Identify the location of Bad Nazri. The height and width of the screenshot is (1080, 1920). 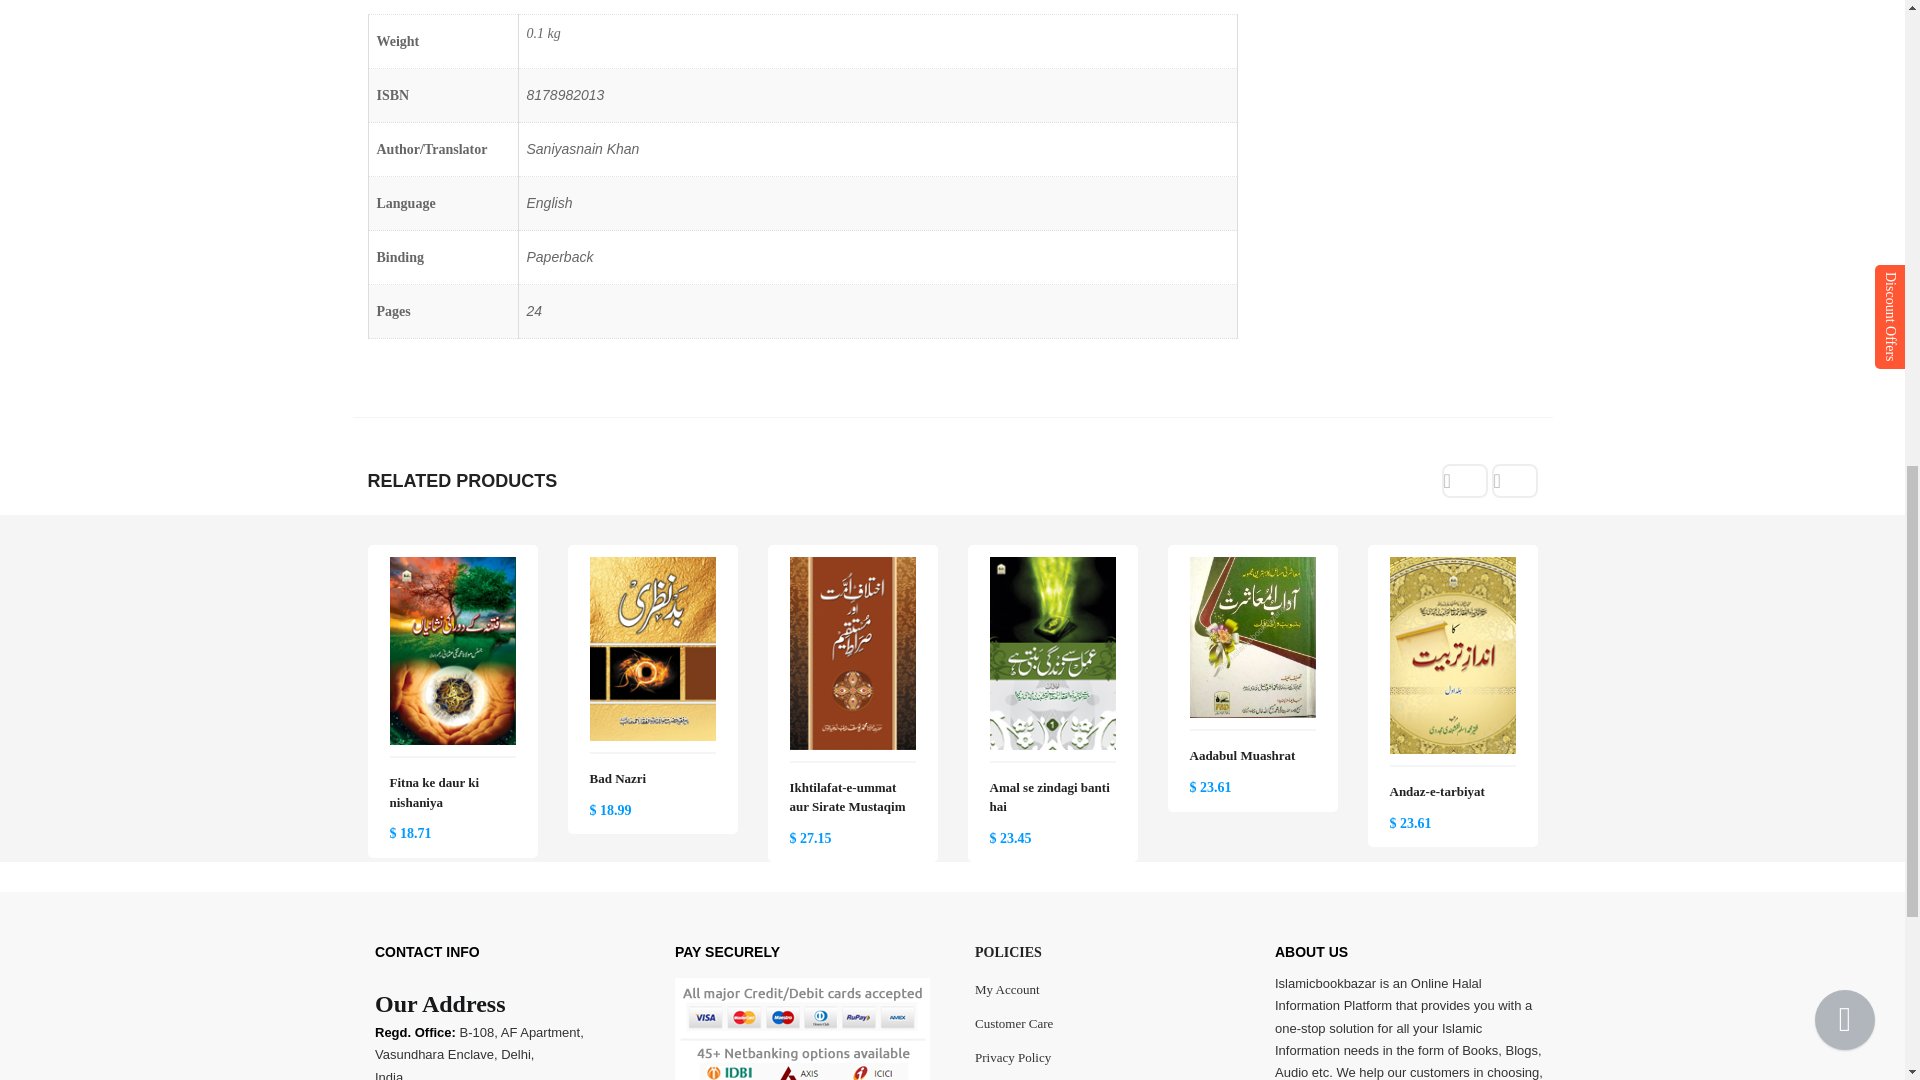
(652, 568).